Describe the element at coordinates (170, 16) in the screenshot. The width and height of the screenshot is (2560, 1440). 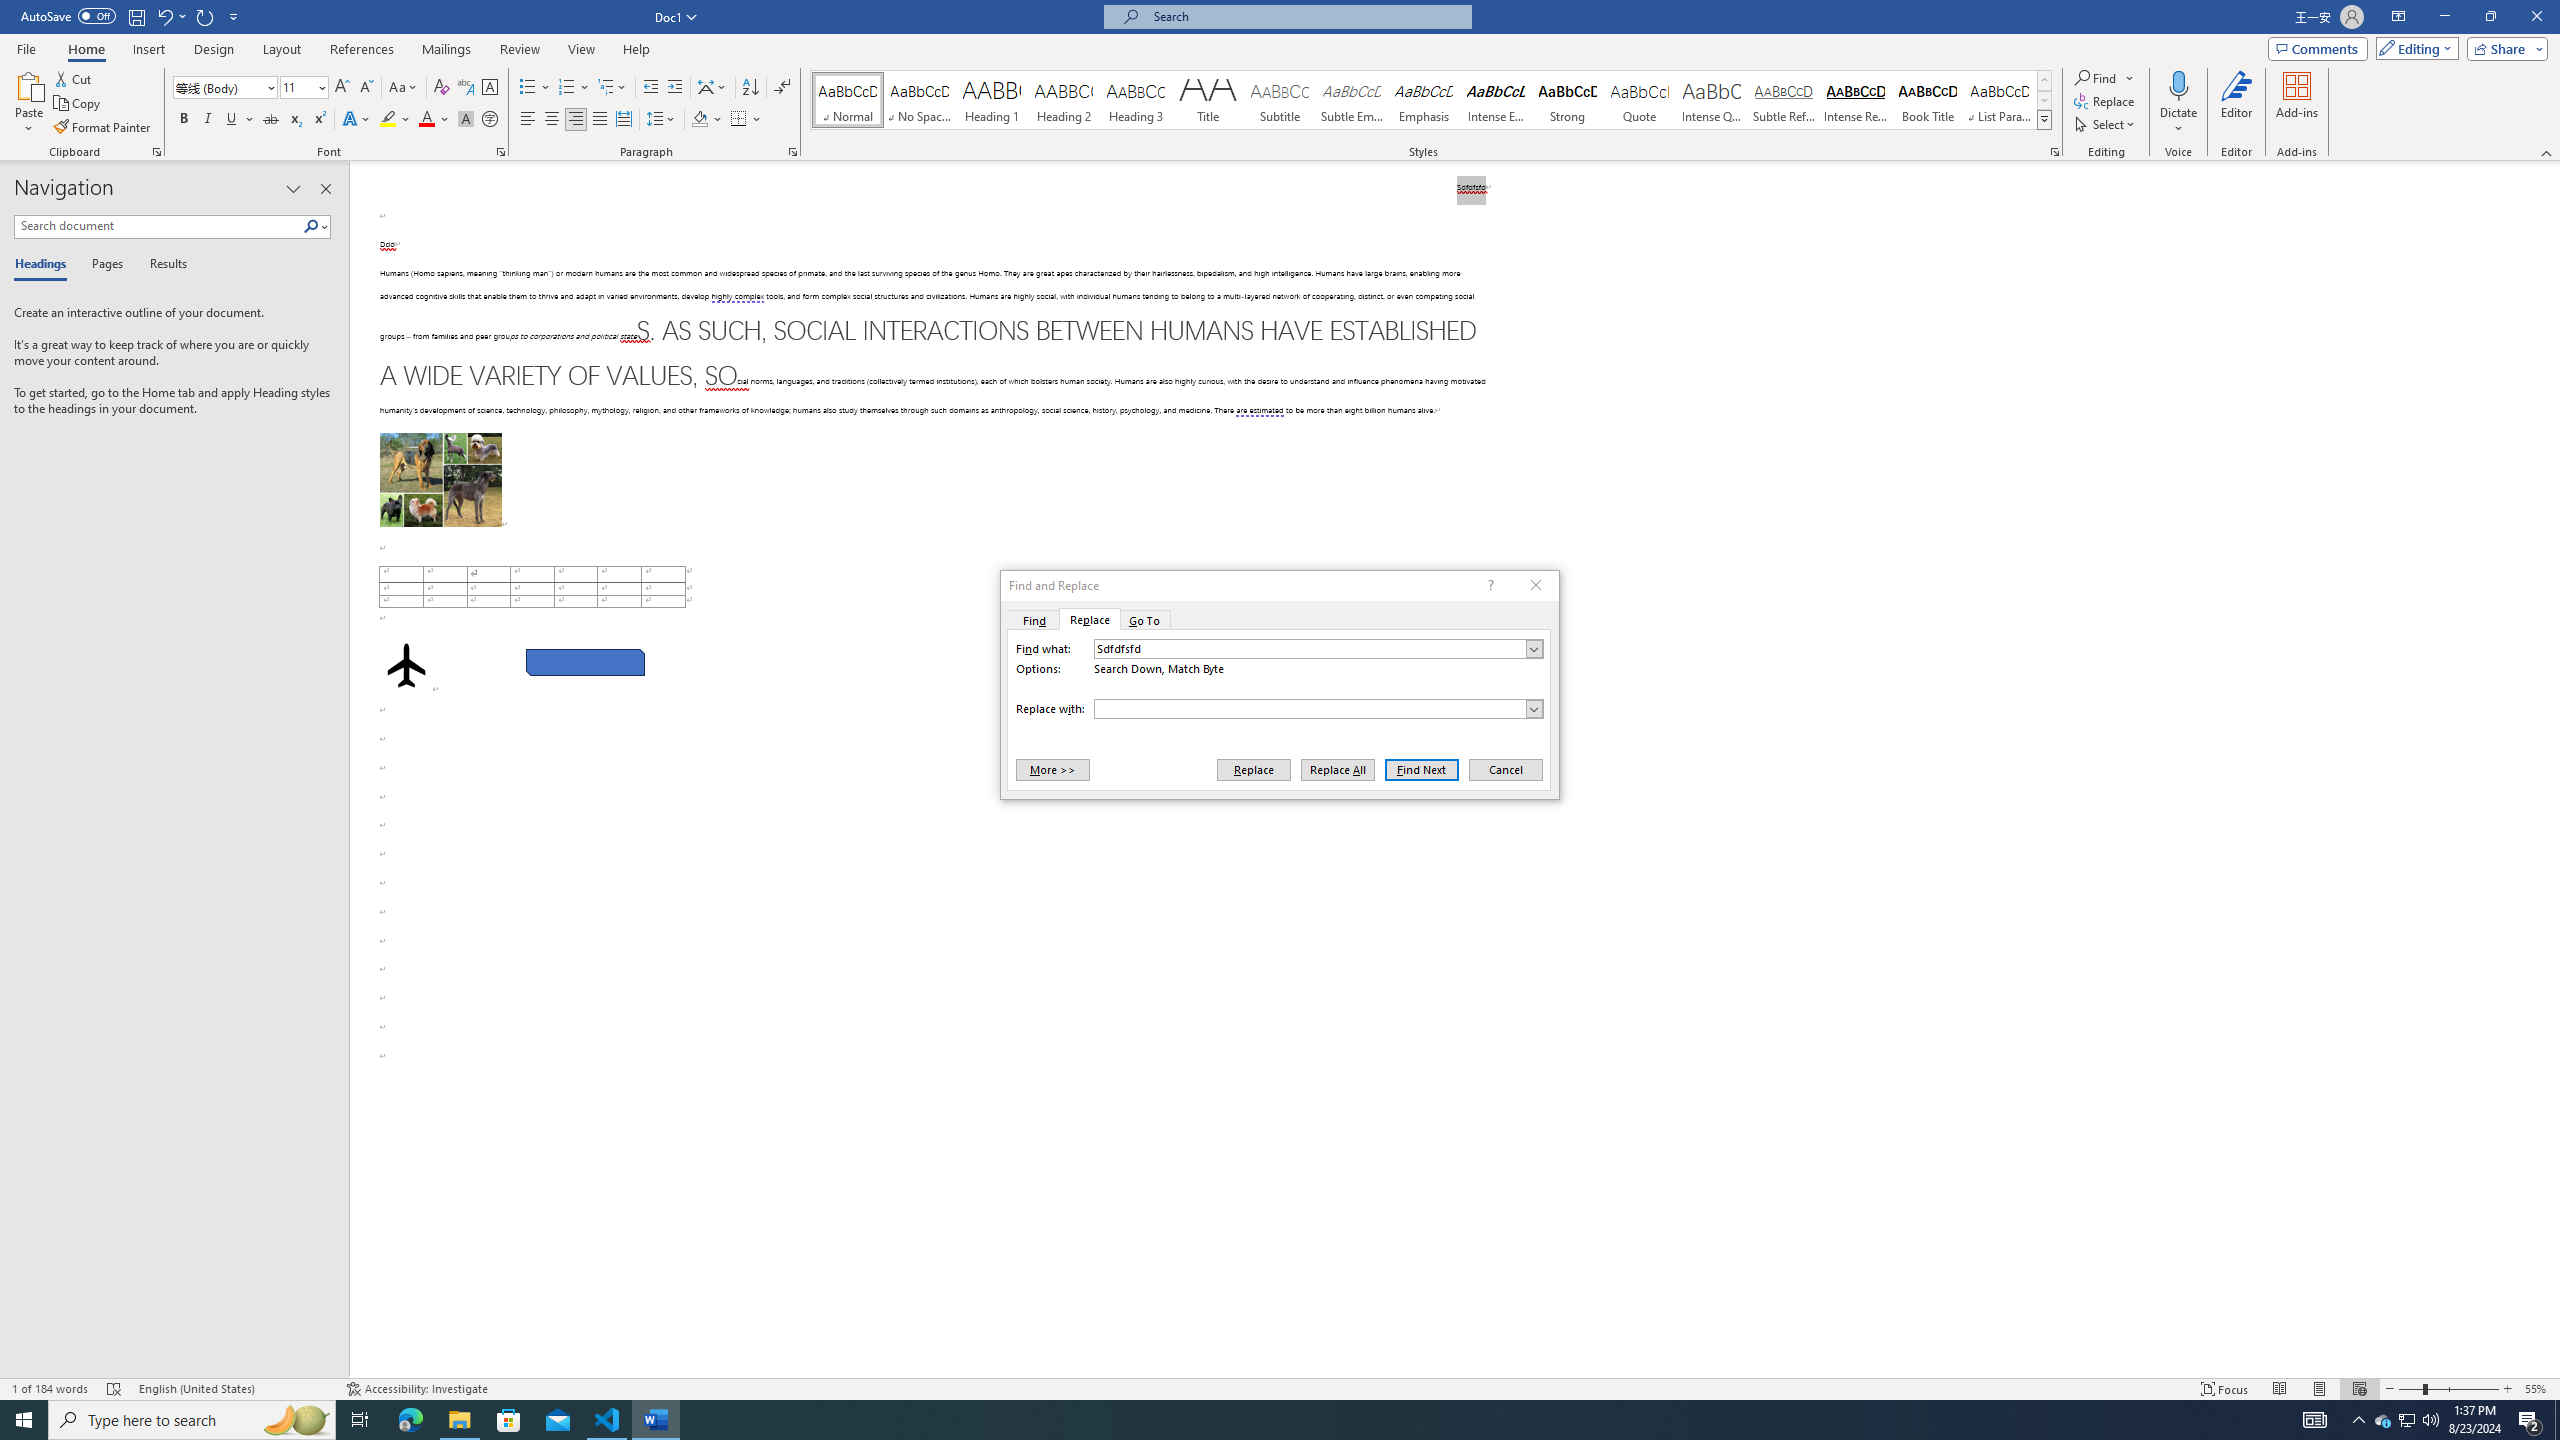
I see `Undo Paragraph Alignment` at that location.